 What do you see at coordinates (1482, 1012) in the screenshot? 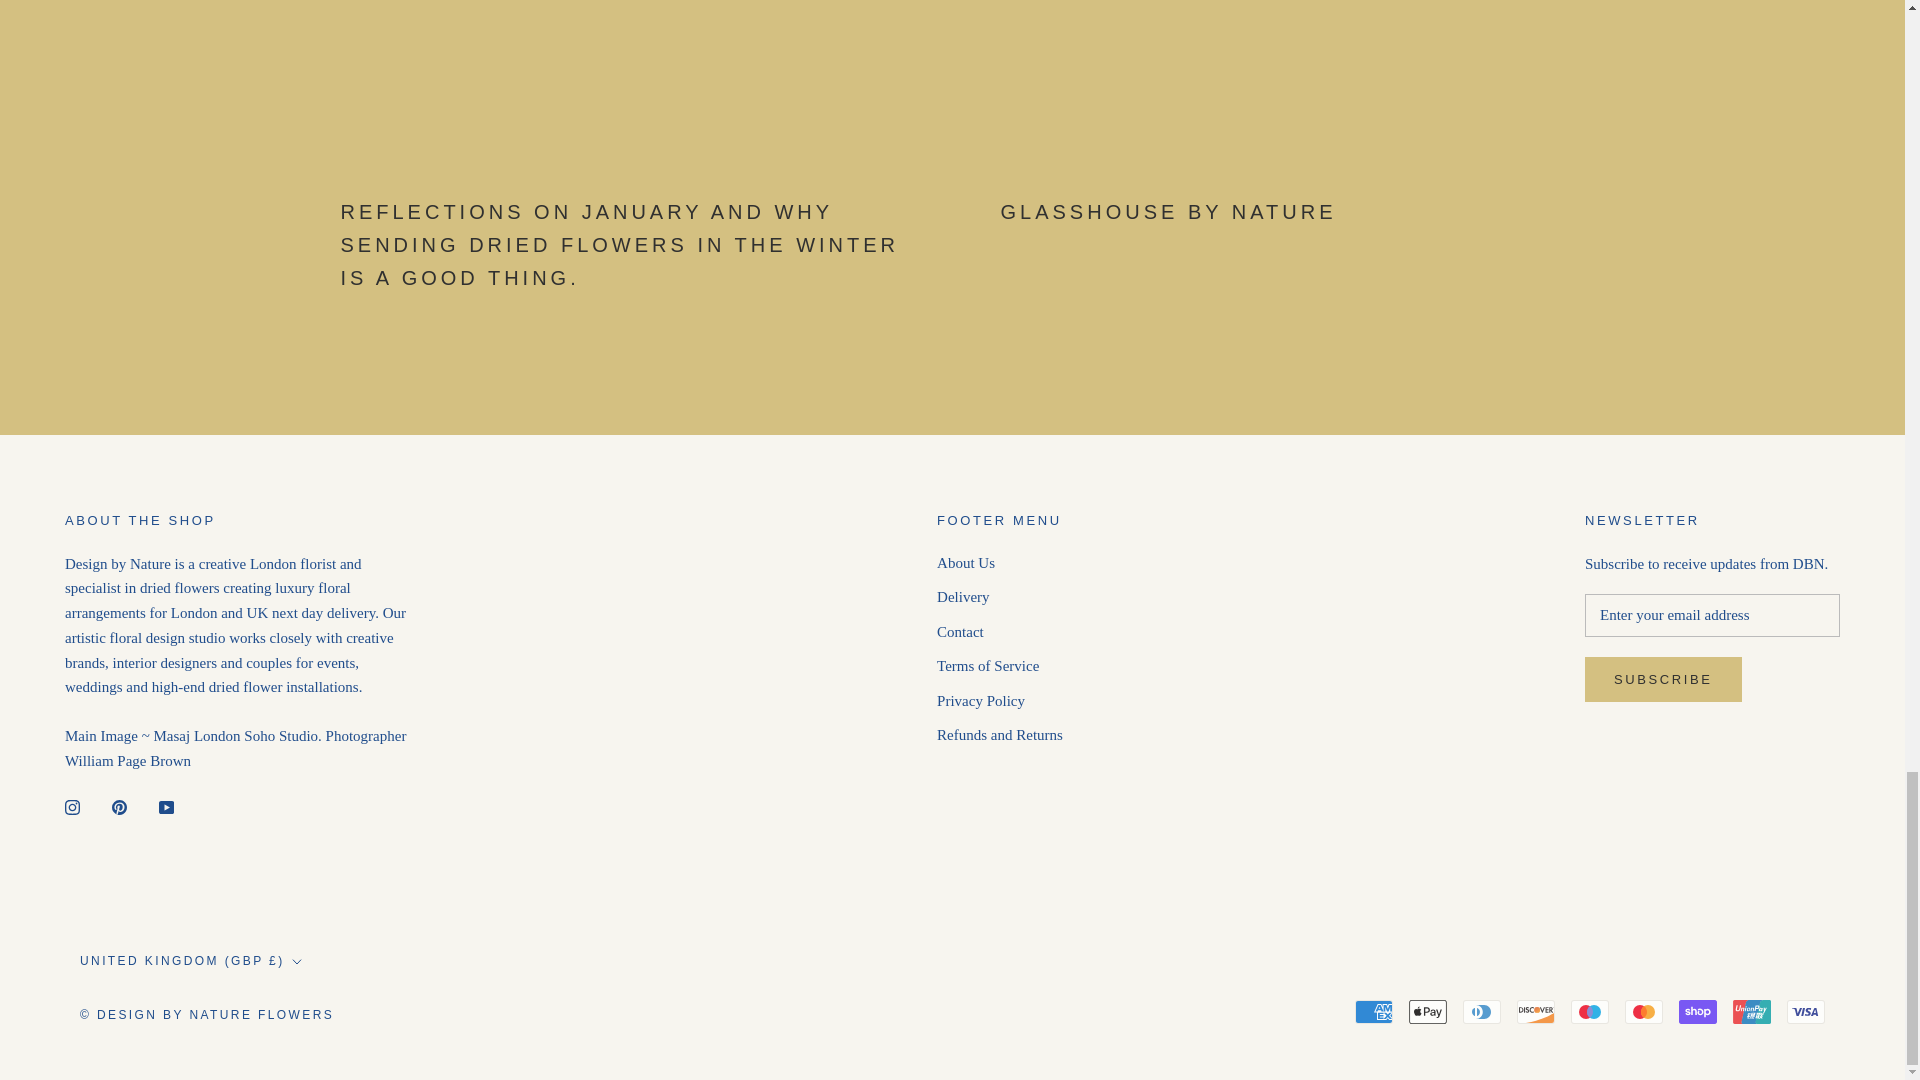
I see `Diners Club` at bounding box center [1482, 1012].